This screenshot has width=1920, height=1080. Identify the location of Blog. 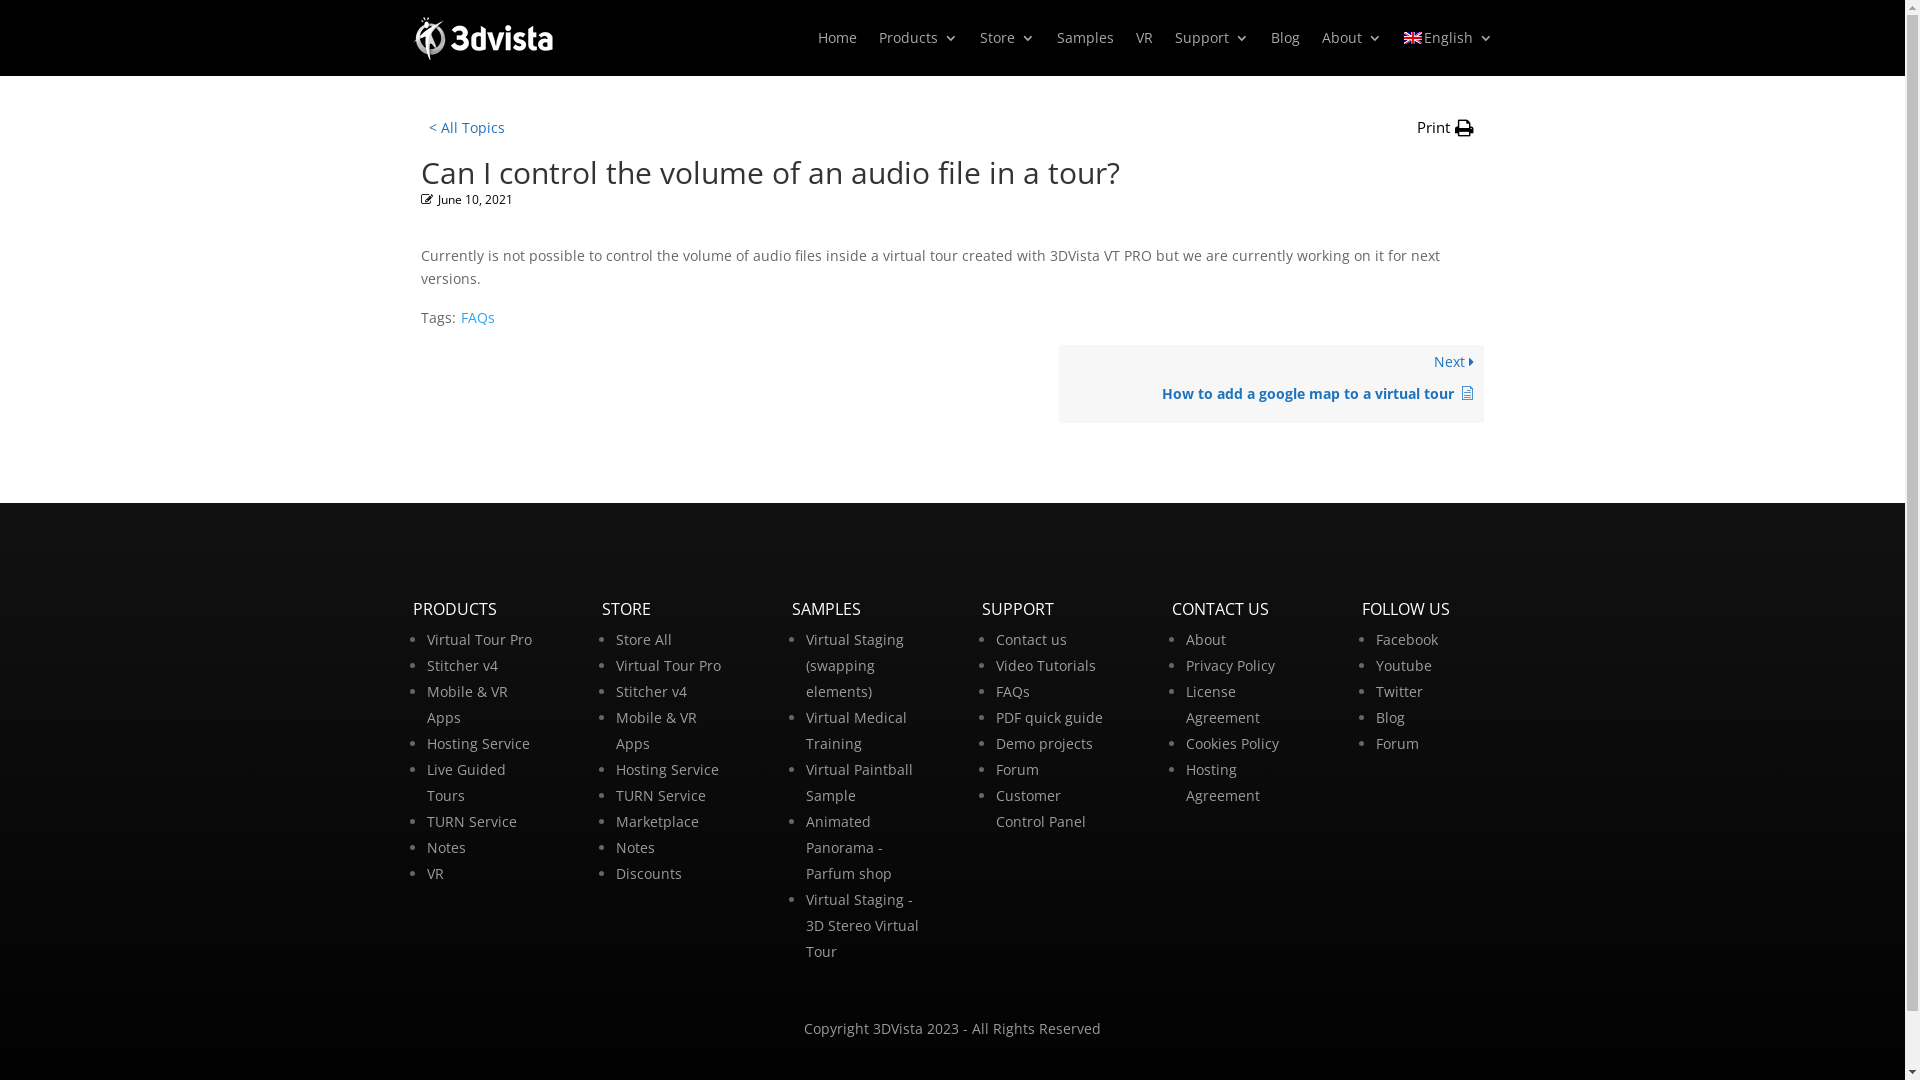
(1390, 718).